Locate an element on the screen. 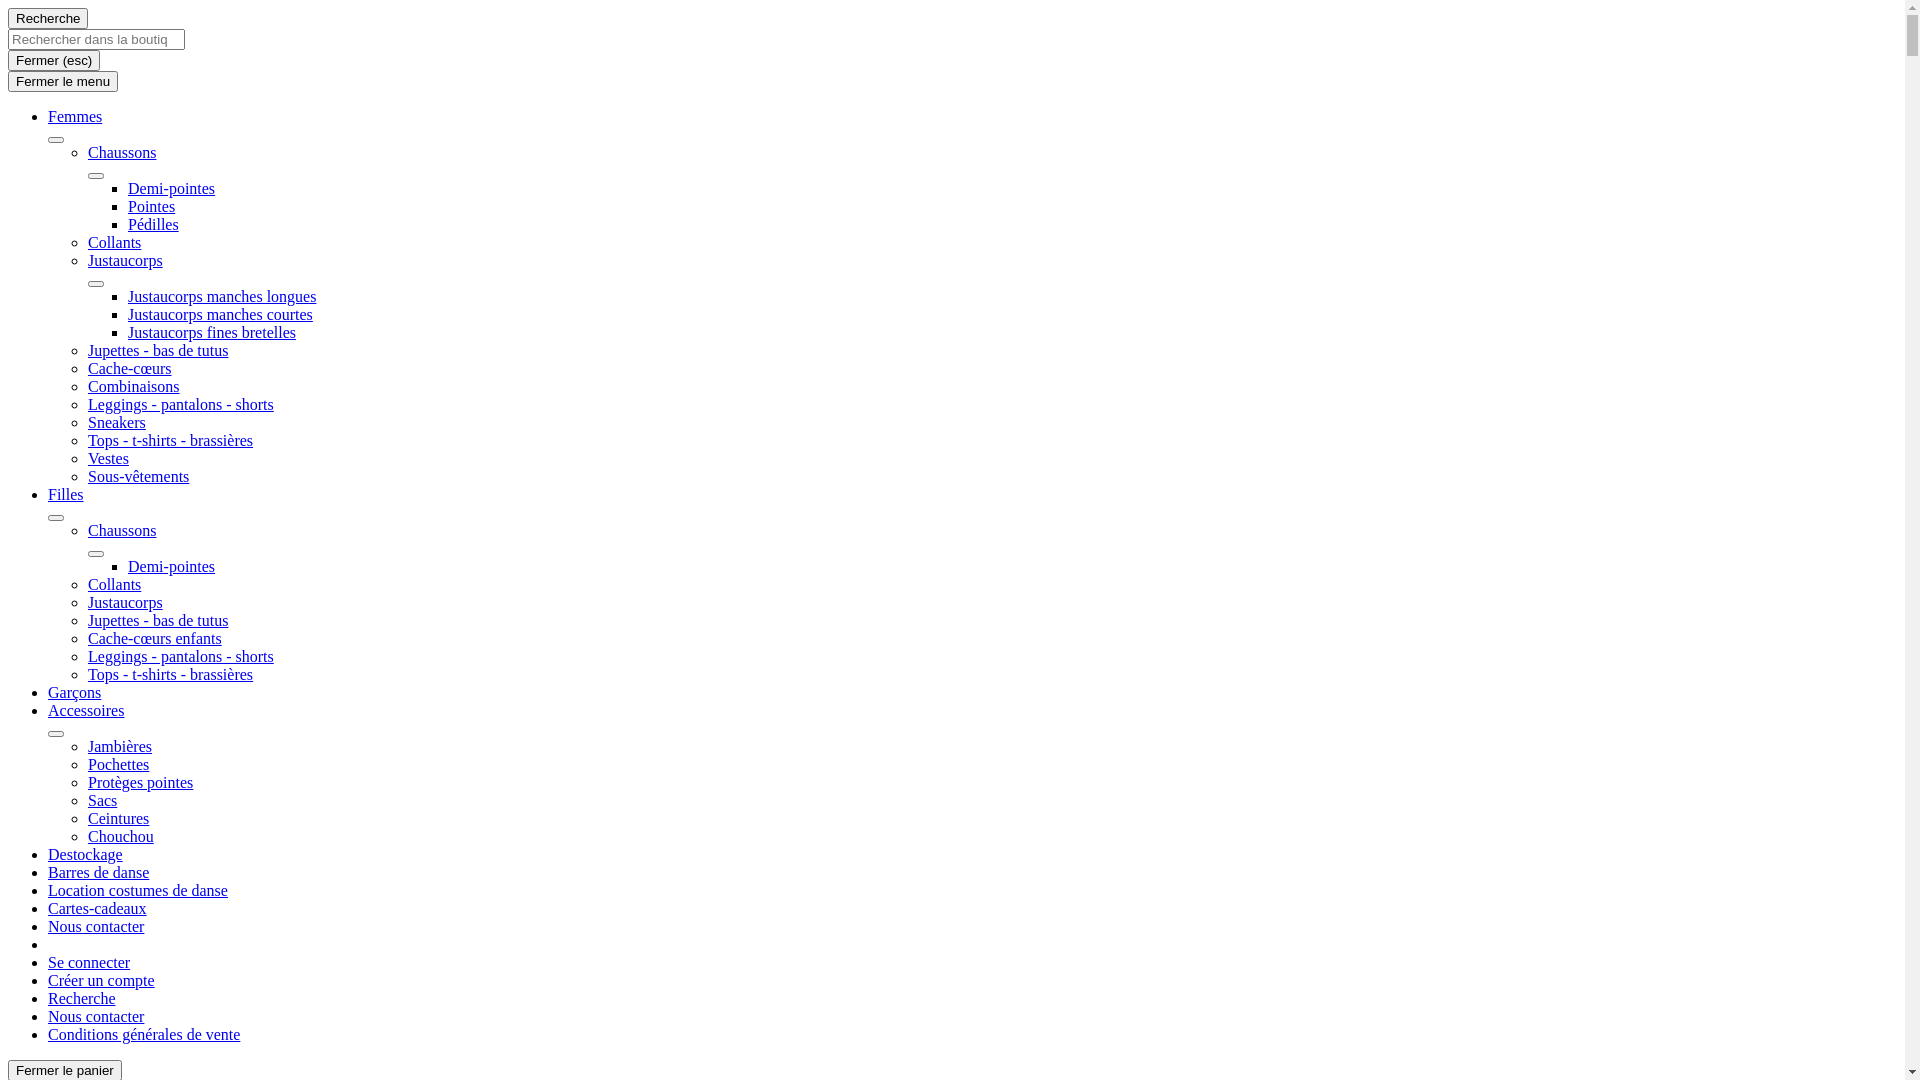 This screenshot has height=1080, width=1920. Sneakers is located at coordinates (117, 422).